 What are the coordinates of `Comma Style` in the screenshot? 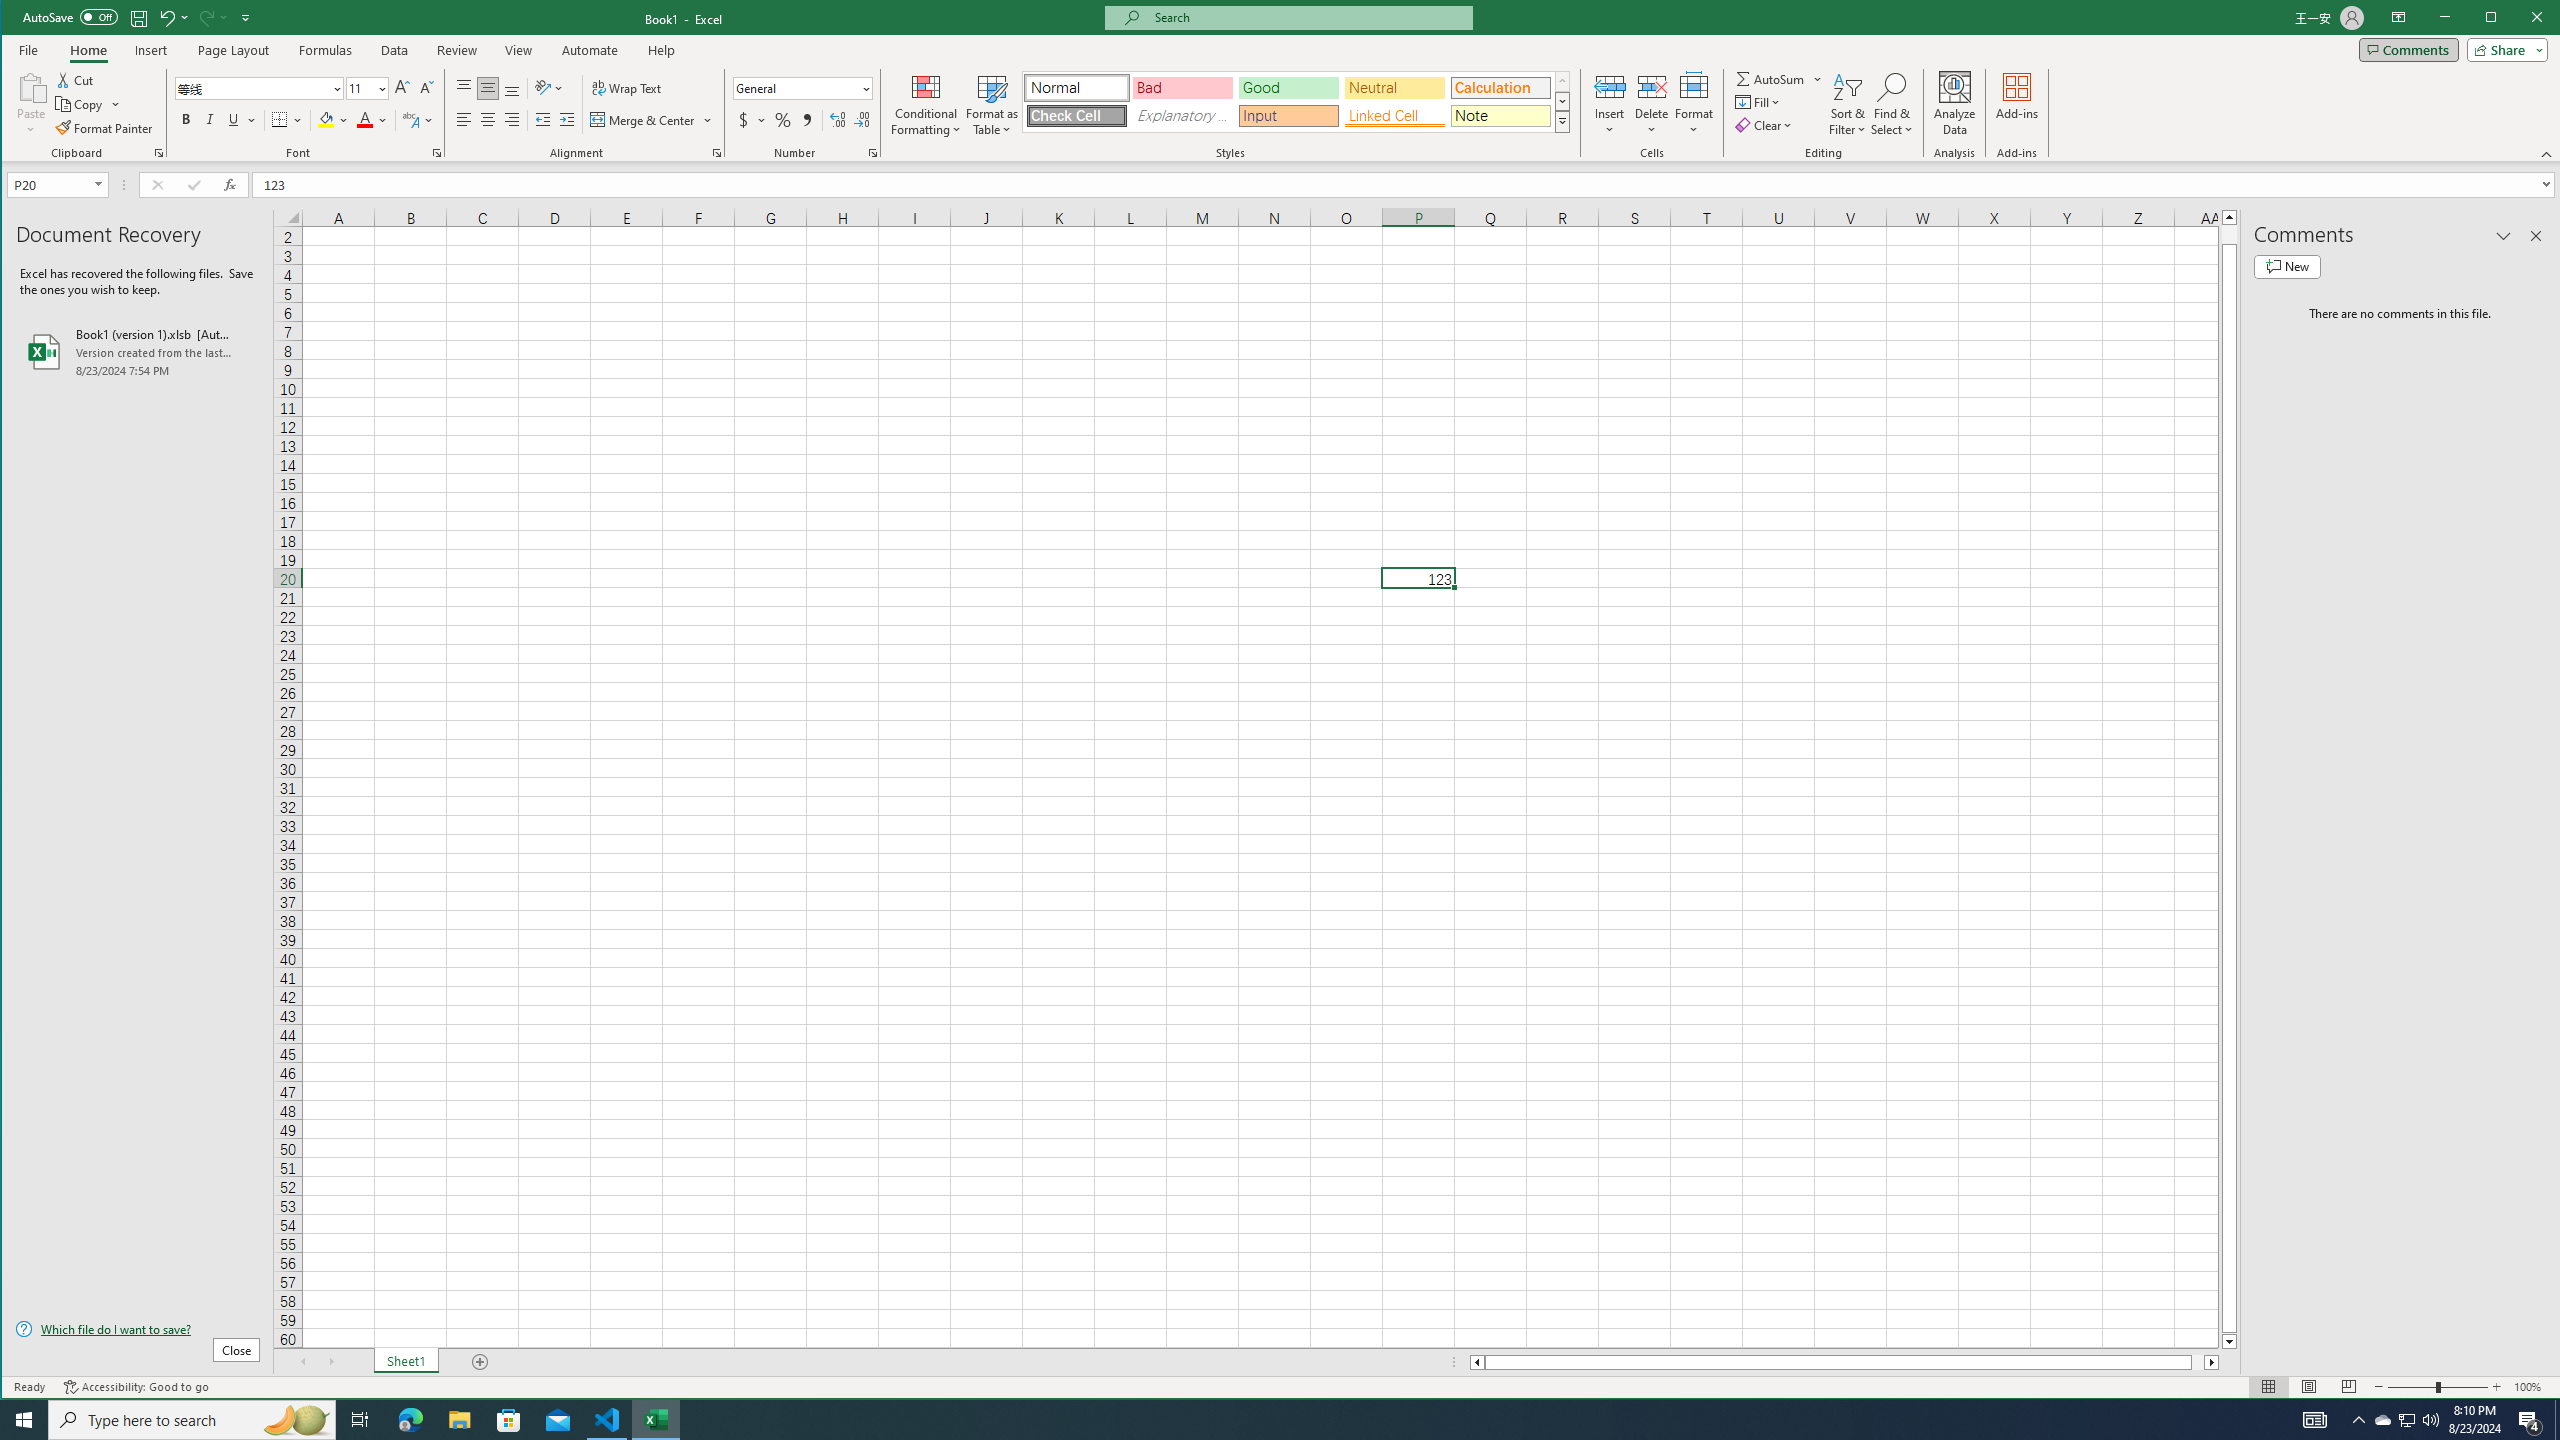 It's located at (808, 120).